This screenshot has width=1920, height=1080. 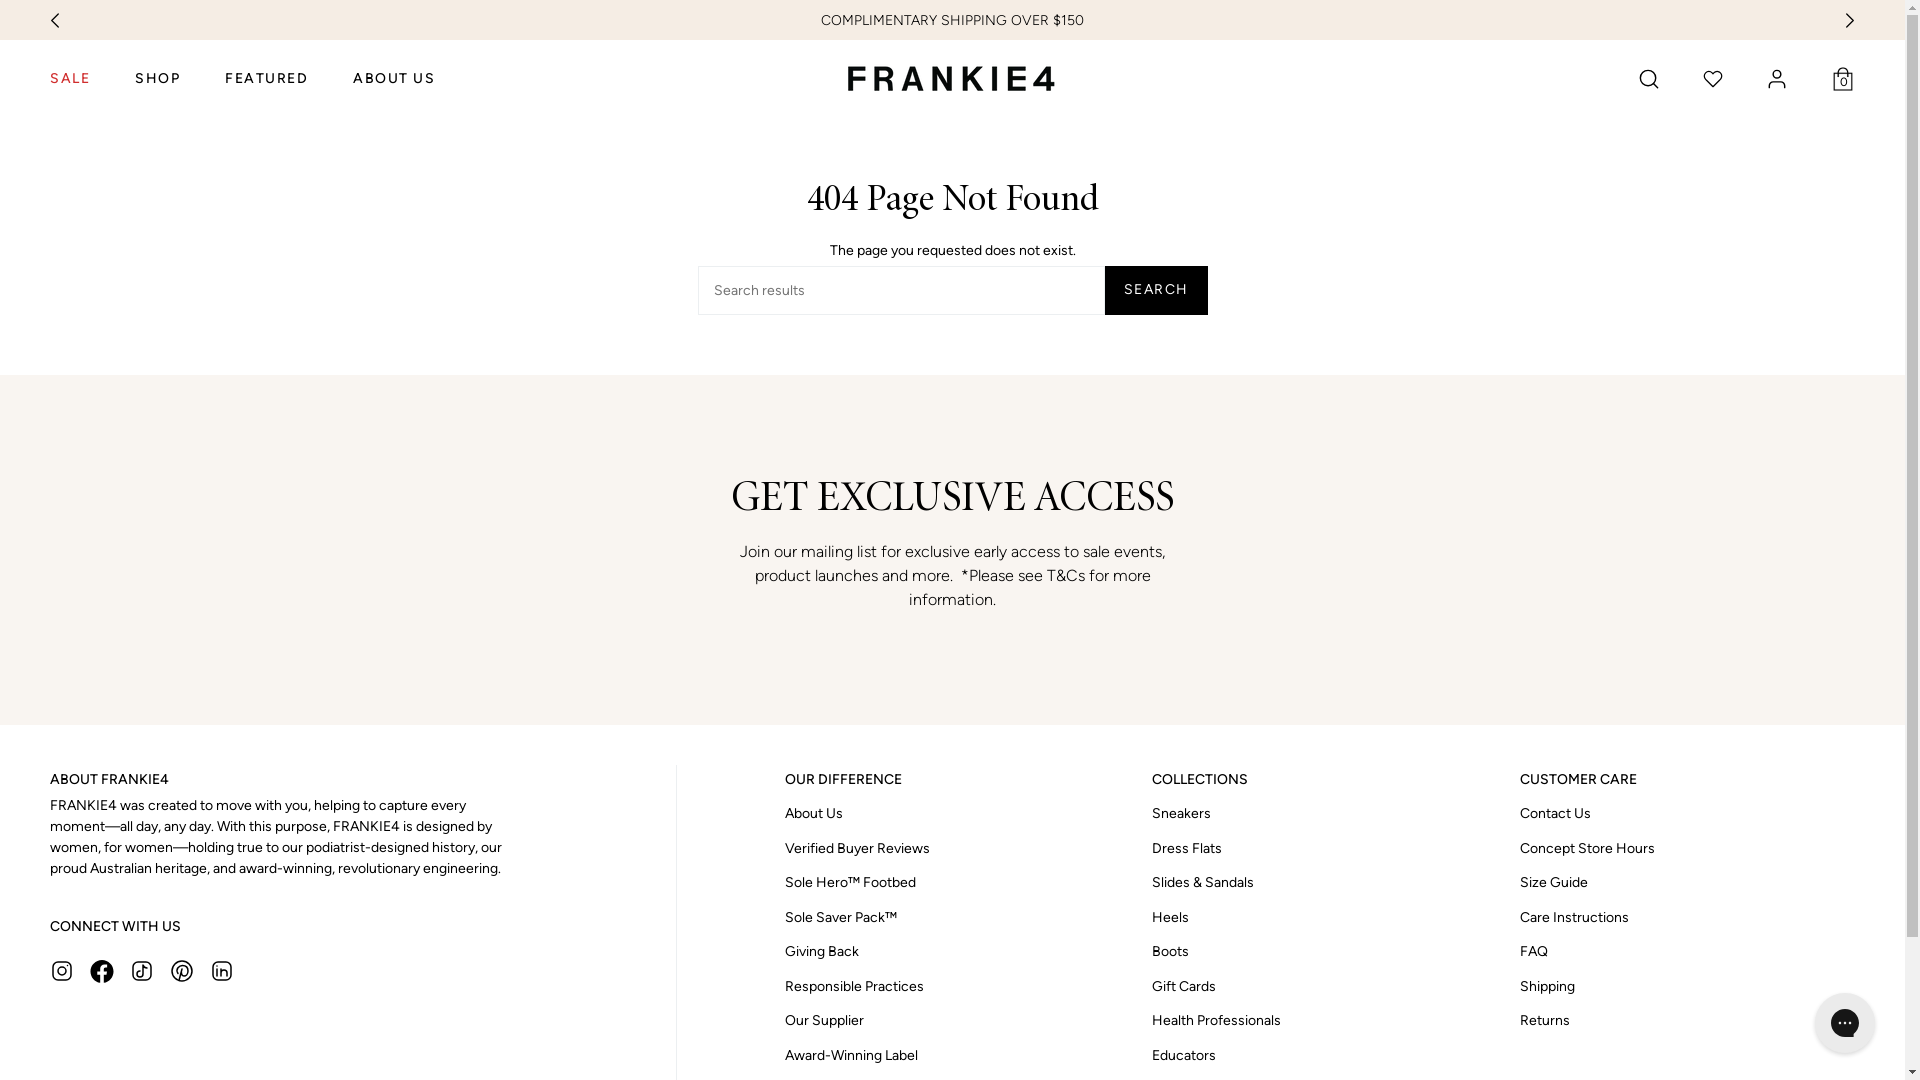 What do you see at coordinates (1556, 814) in the screenshot?
I see `Contact Us` at bounding box center [1556, 814].